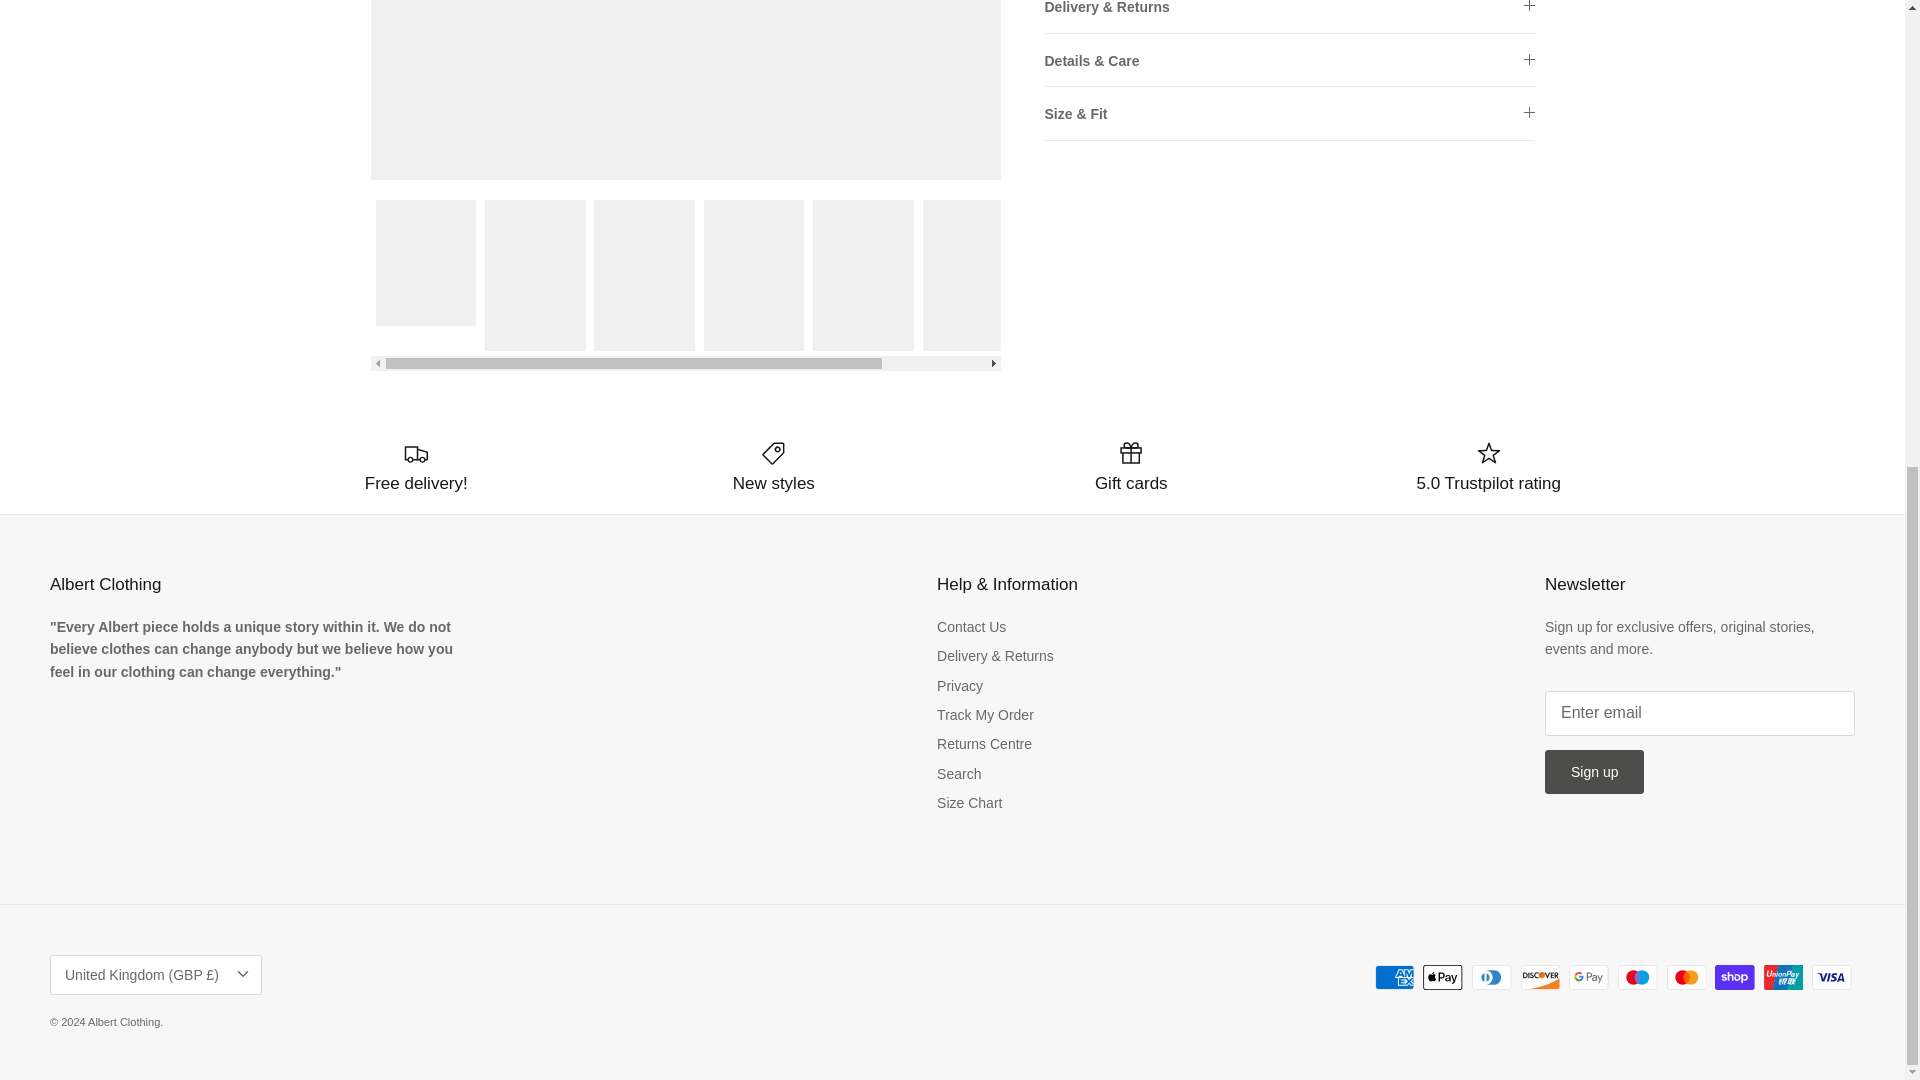 The image size is (1920, 1080). I want to click on Apple Pay, so click(1442, 978).